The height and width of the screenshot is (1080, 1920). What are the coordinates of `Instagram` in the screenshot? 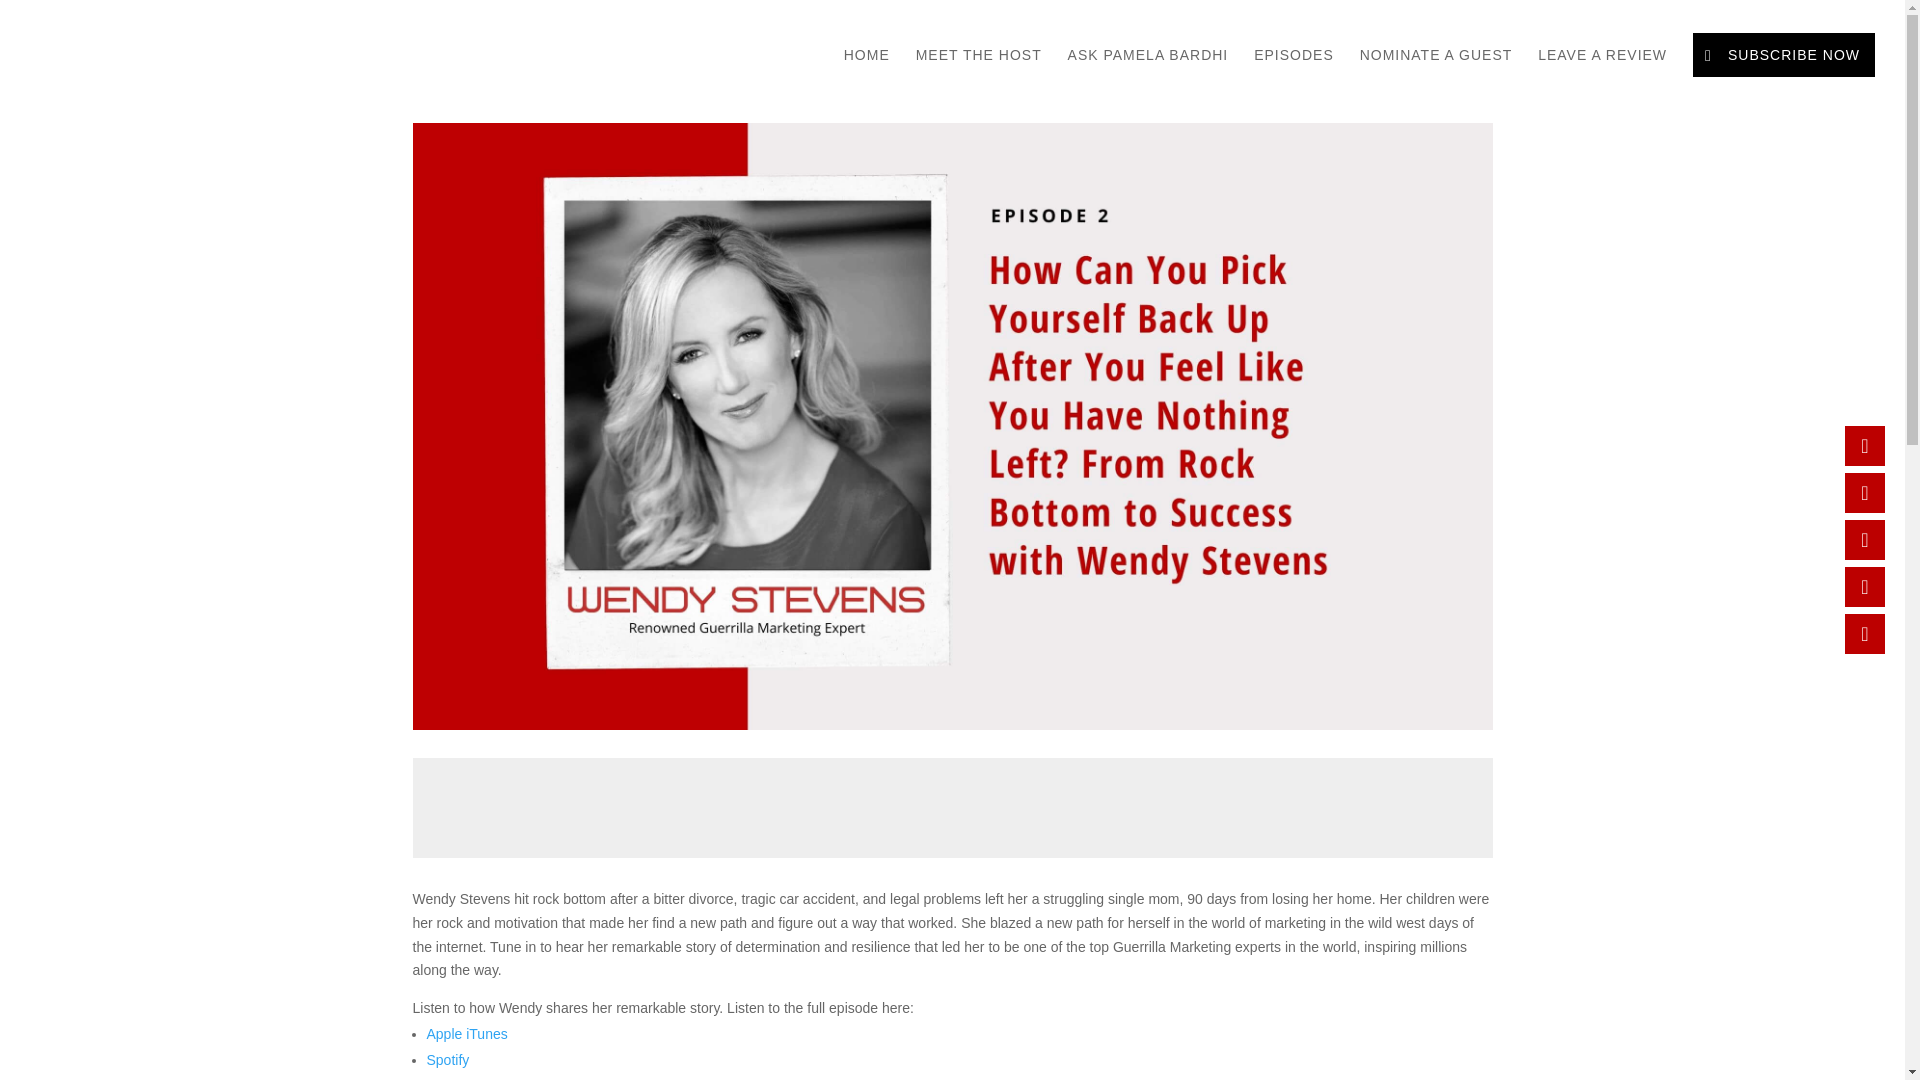 It's located at (1865, 540).